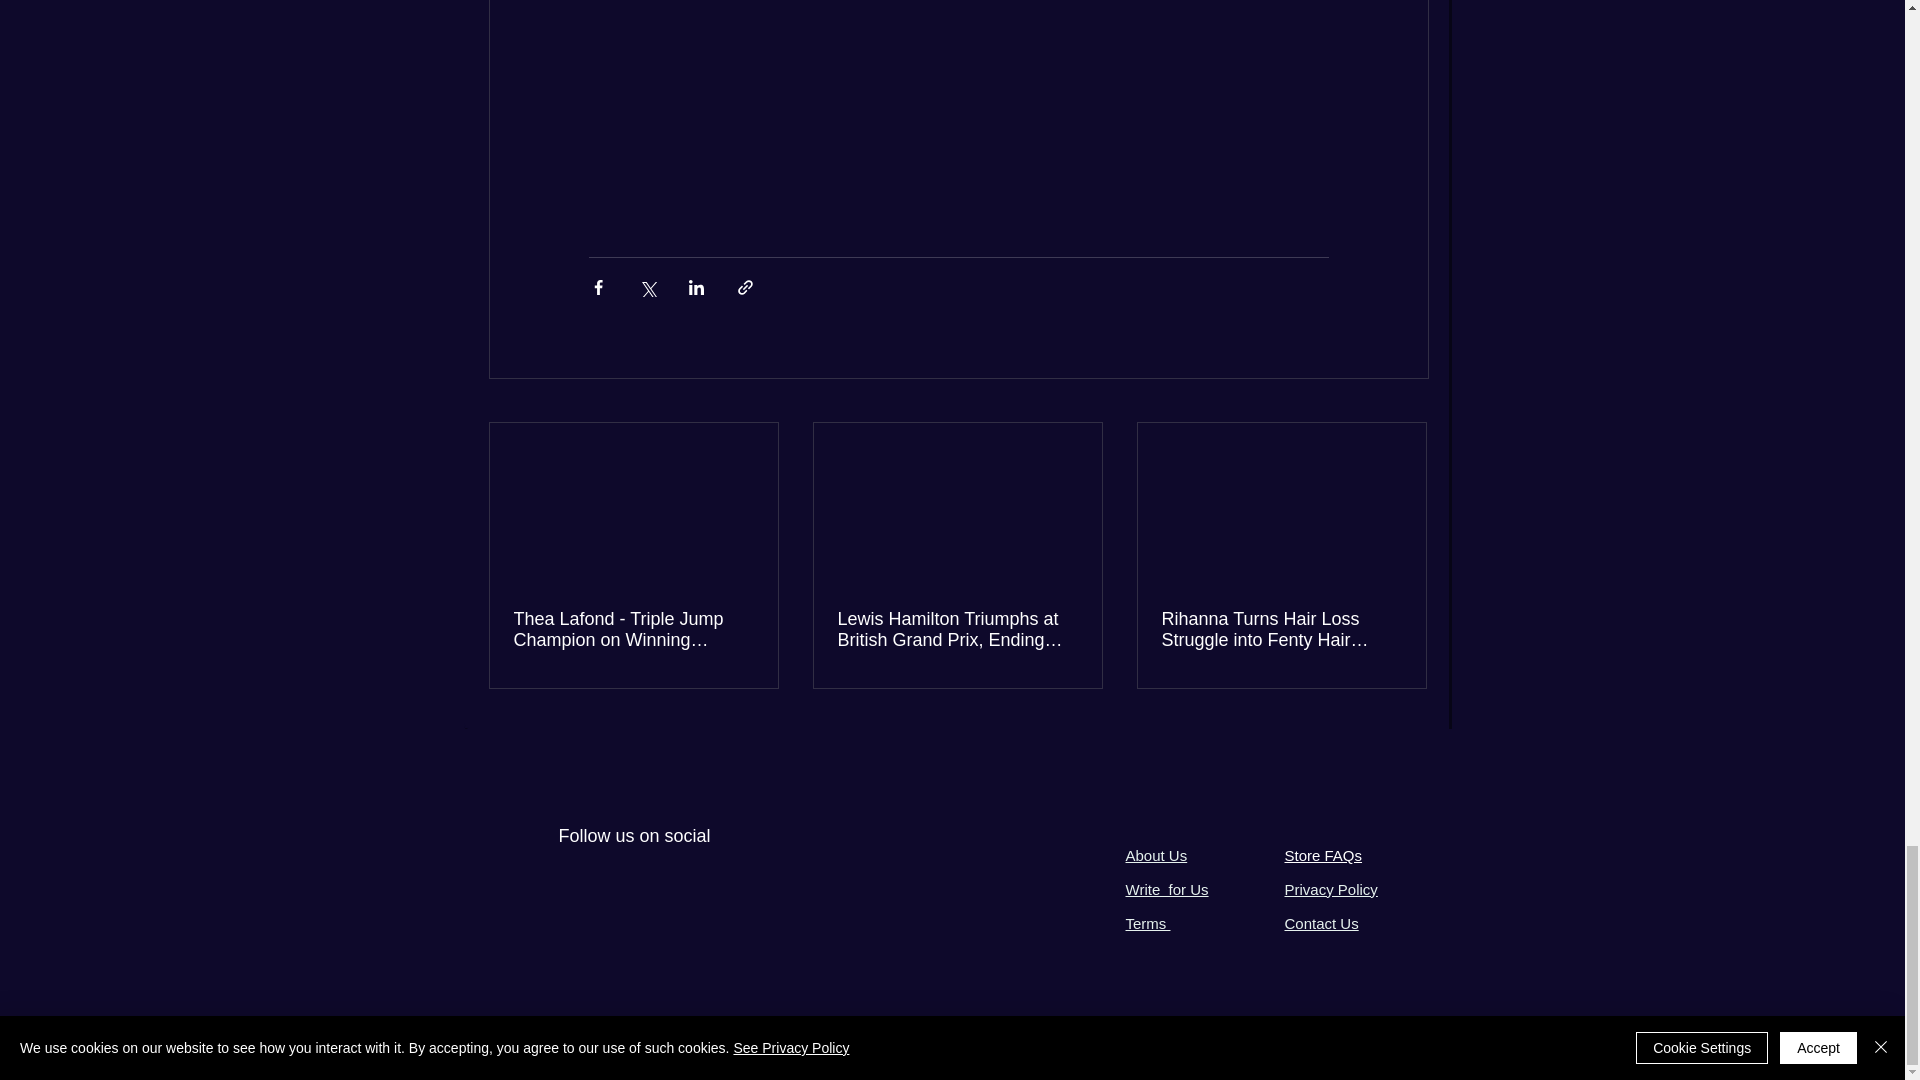 Image resolution: width=1920 pixels, height=1080 pixels. Describe the element at coordinates (1330, 889) in the screenshot. I see `Privacy Policy` at that location.